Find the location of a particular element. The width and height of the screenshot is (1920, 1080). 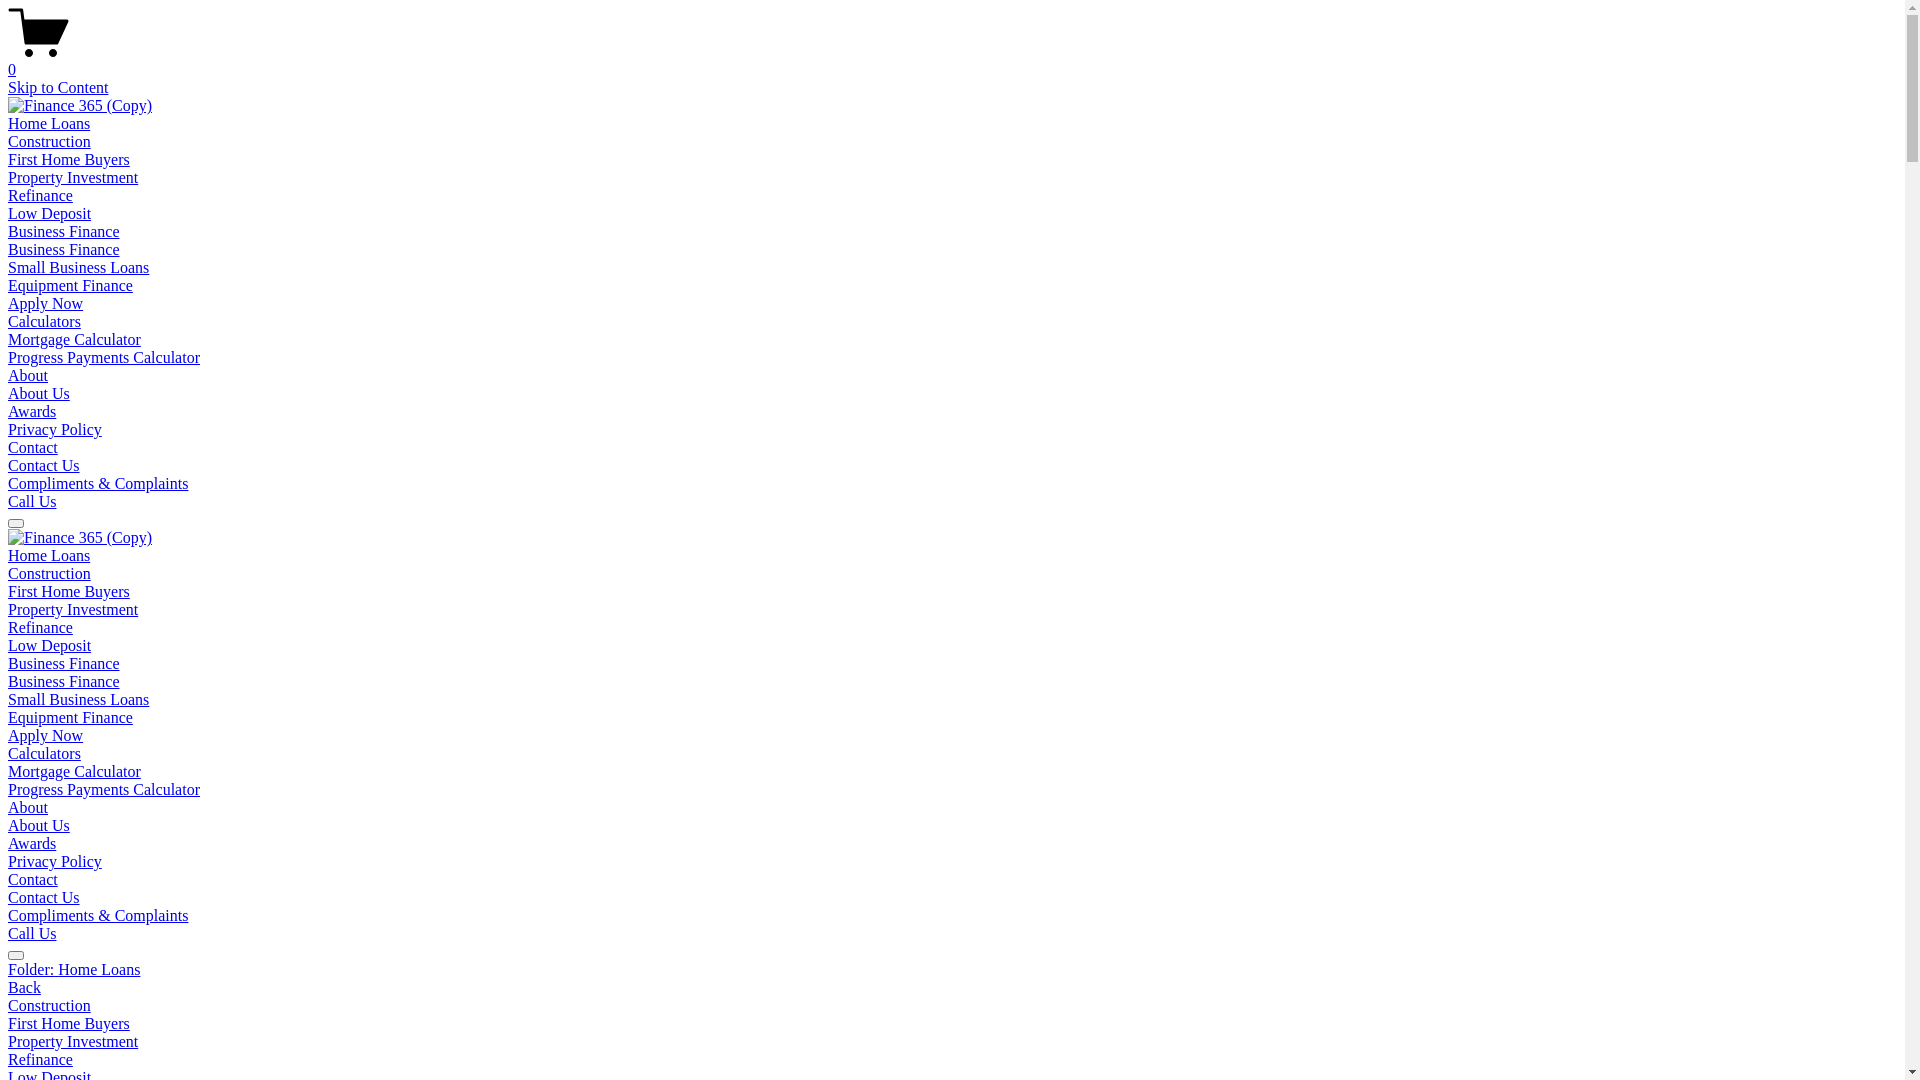

Folder: Home Loans is located at coordinates (952, 970).